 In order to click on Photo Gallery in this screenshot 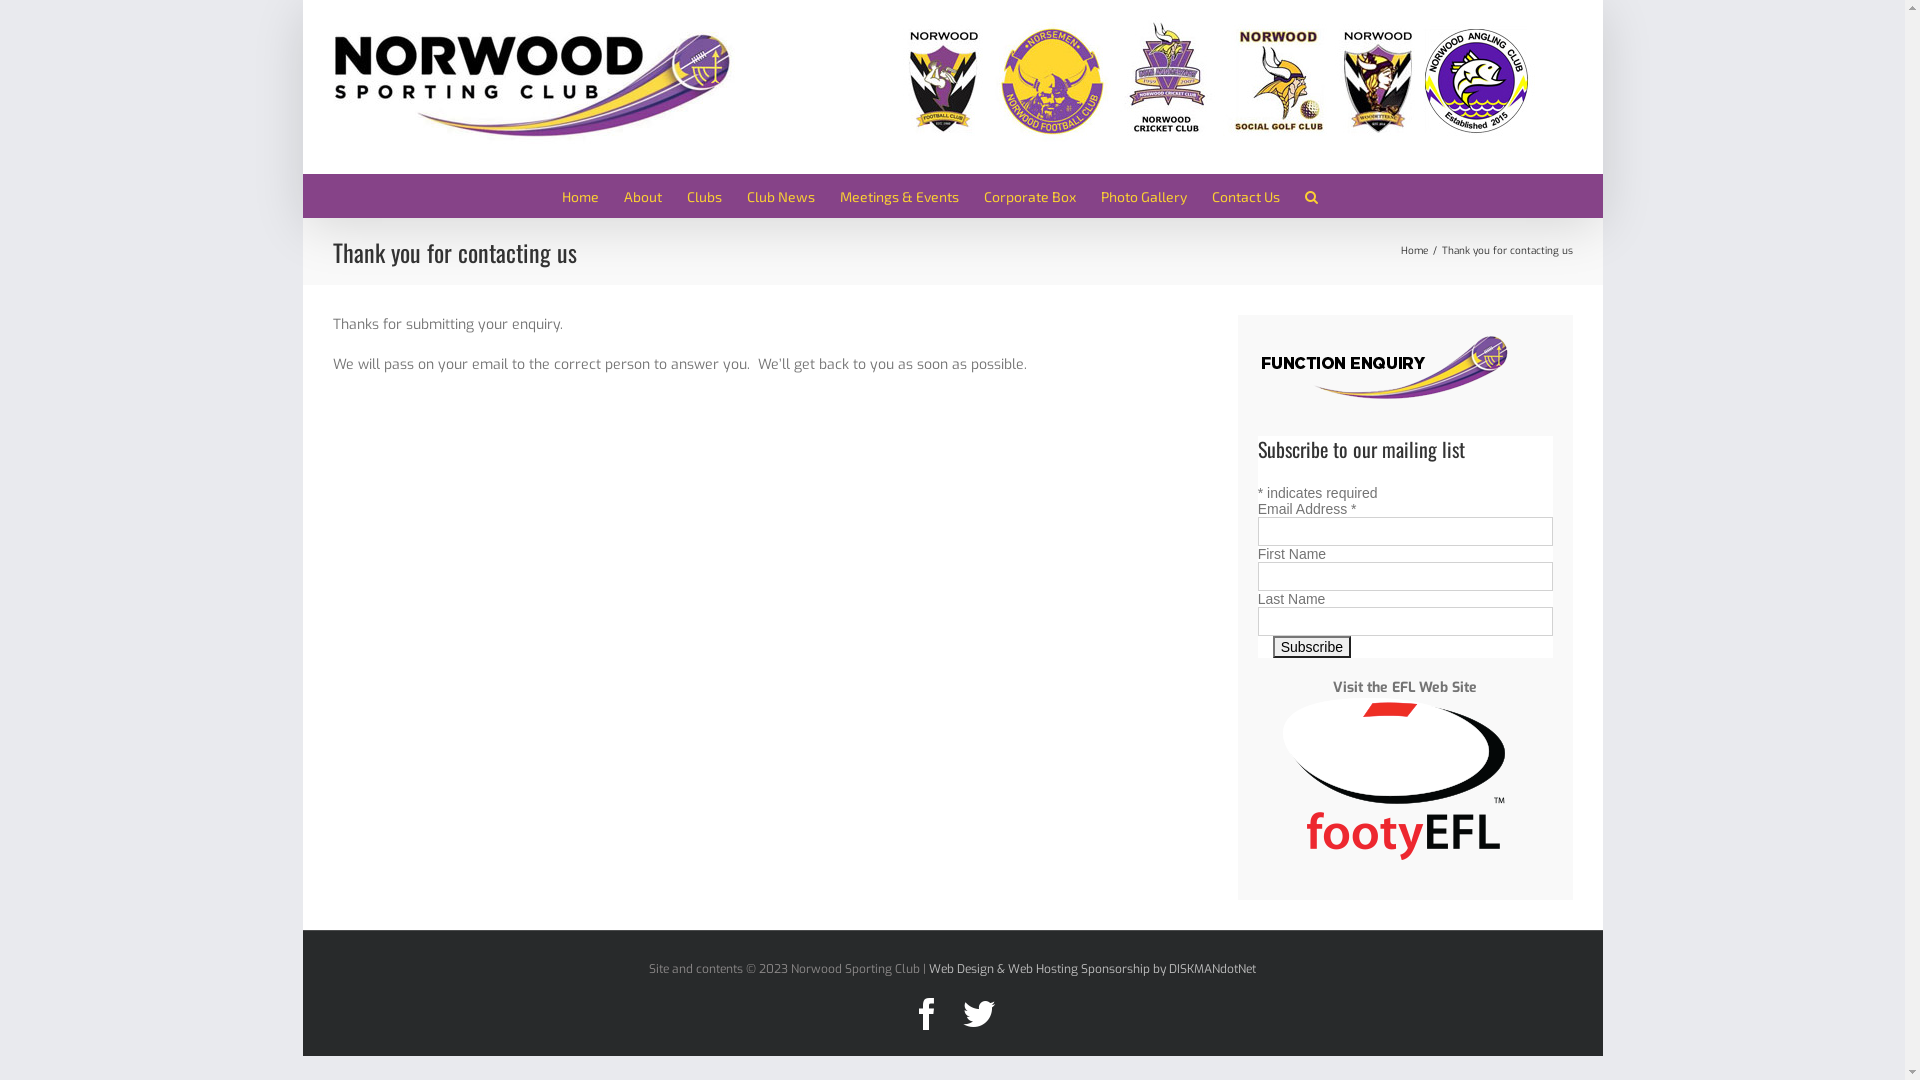, I will do `click(1143, 196)`.